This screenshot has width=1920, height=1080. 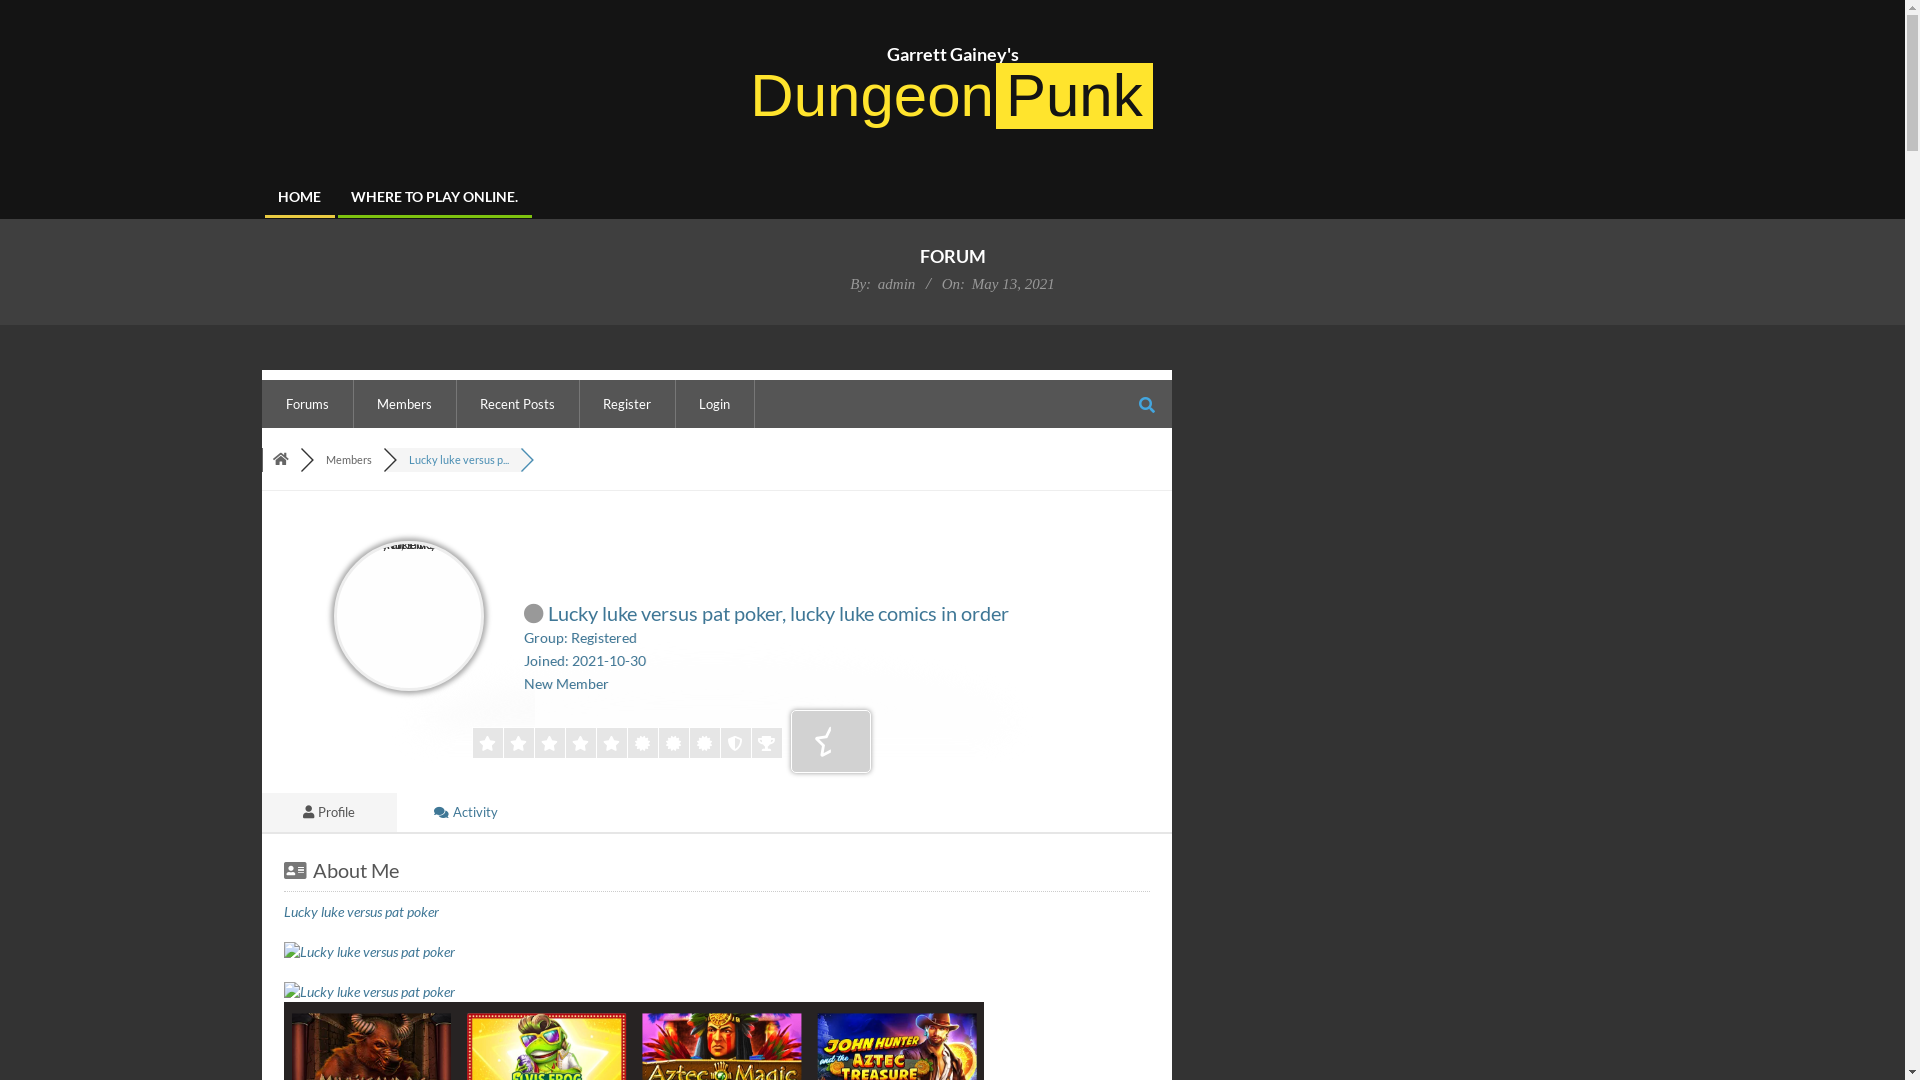 What do you see at coordinates (526, 461) in the screenshot?
I see ` ` at bounding box center [526, 461].